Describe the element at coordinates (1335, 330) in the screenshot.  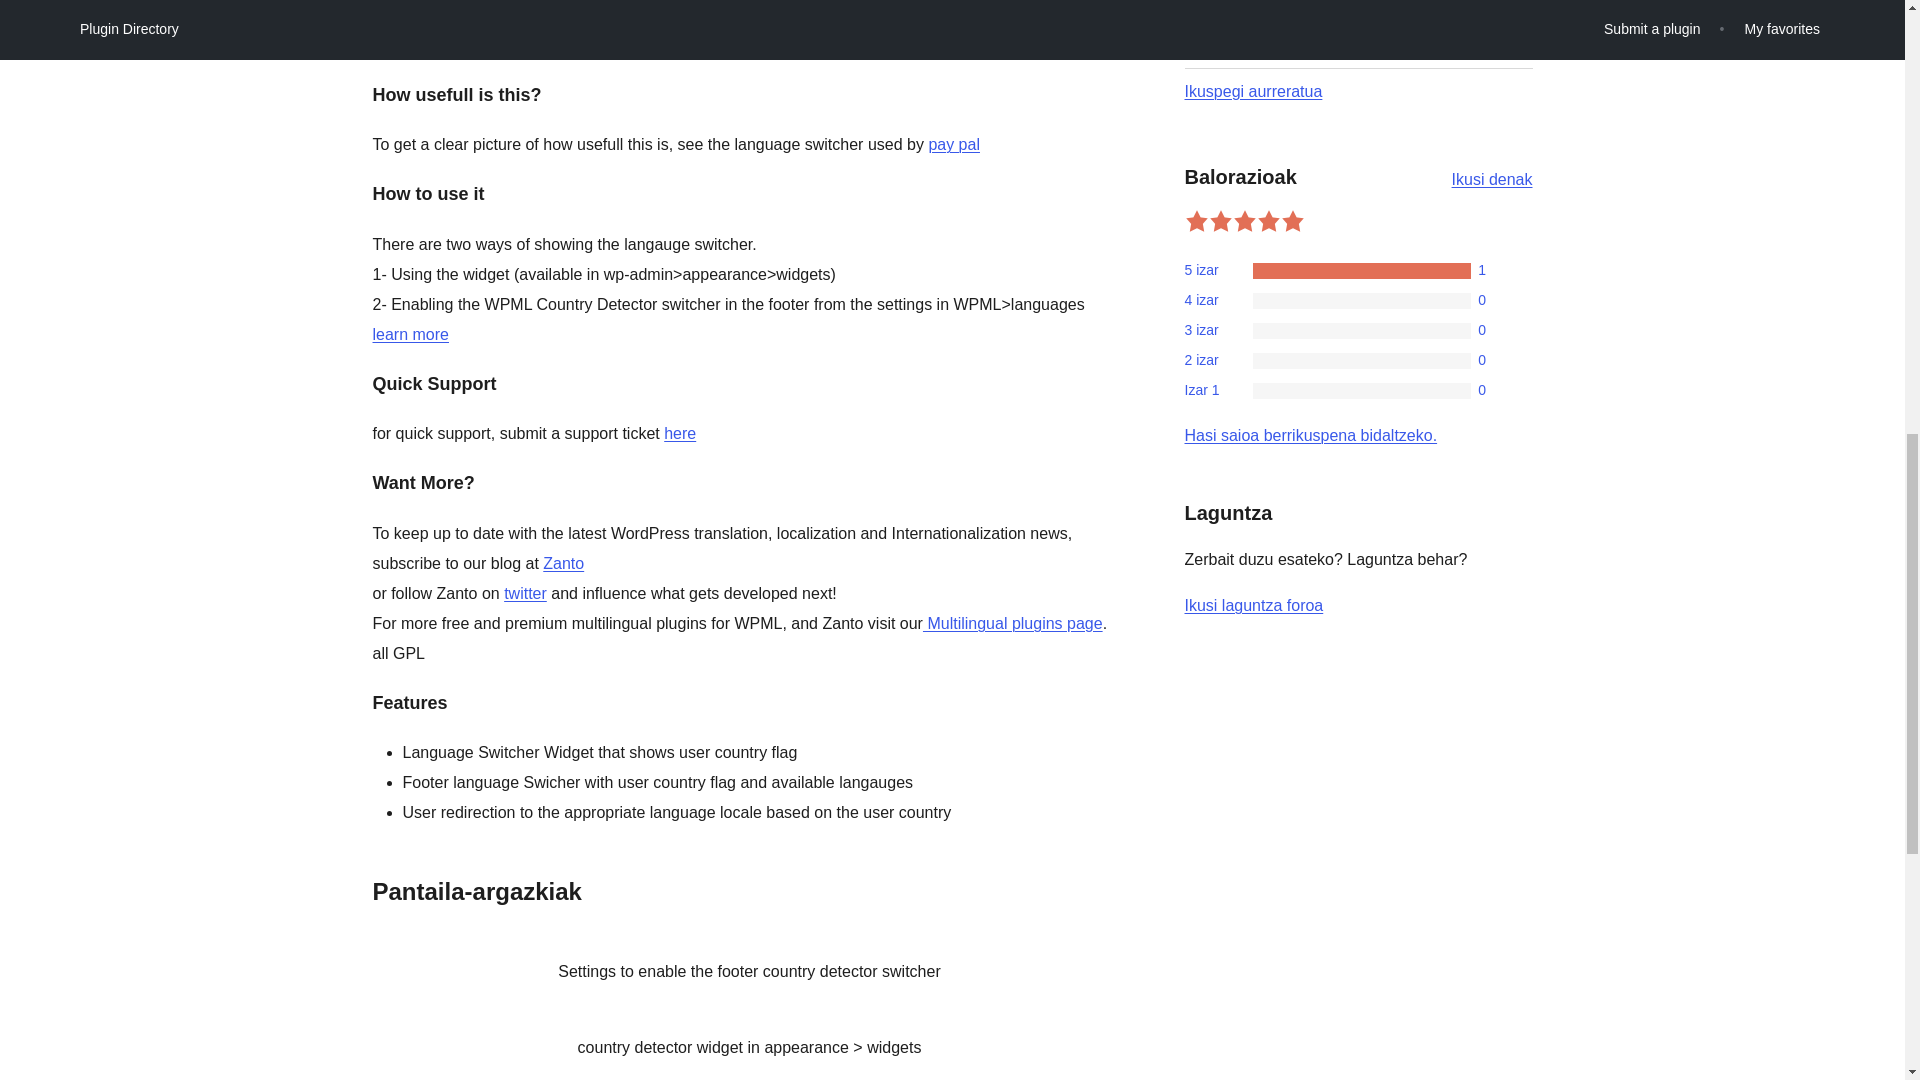
I see `WordPress translation, Internationalization and localization` at that location.